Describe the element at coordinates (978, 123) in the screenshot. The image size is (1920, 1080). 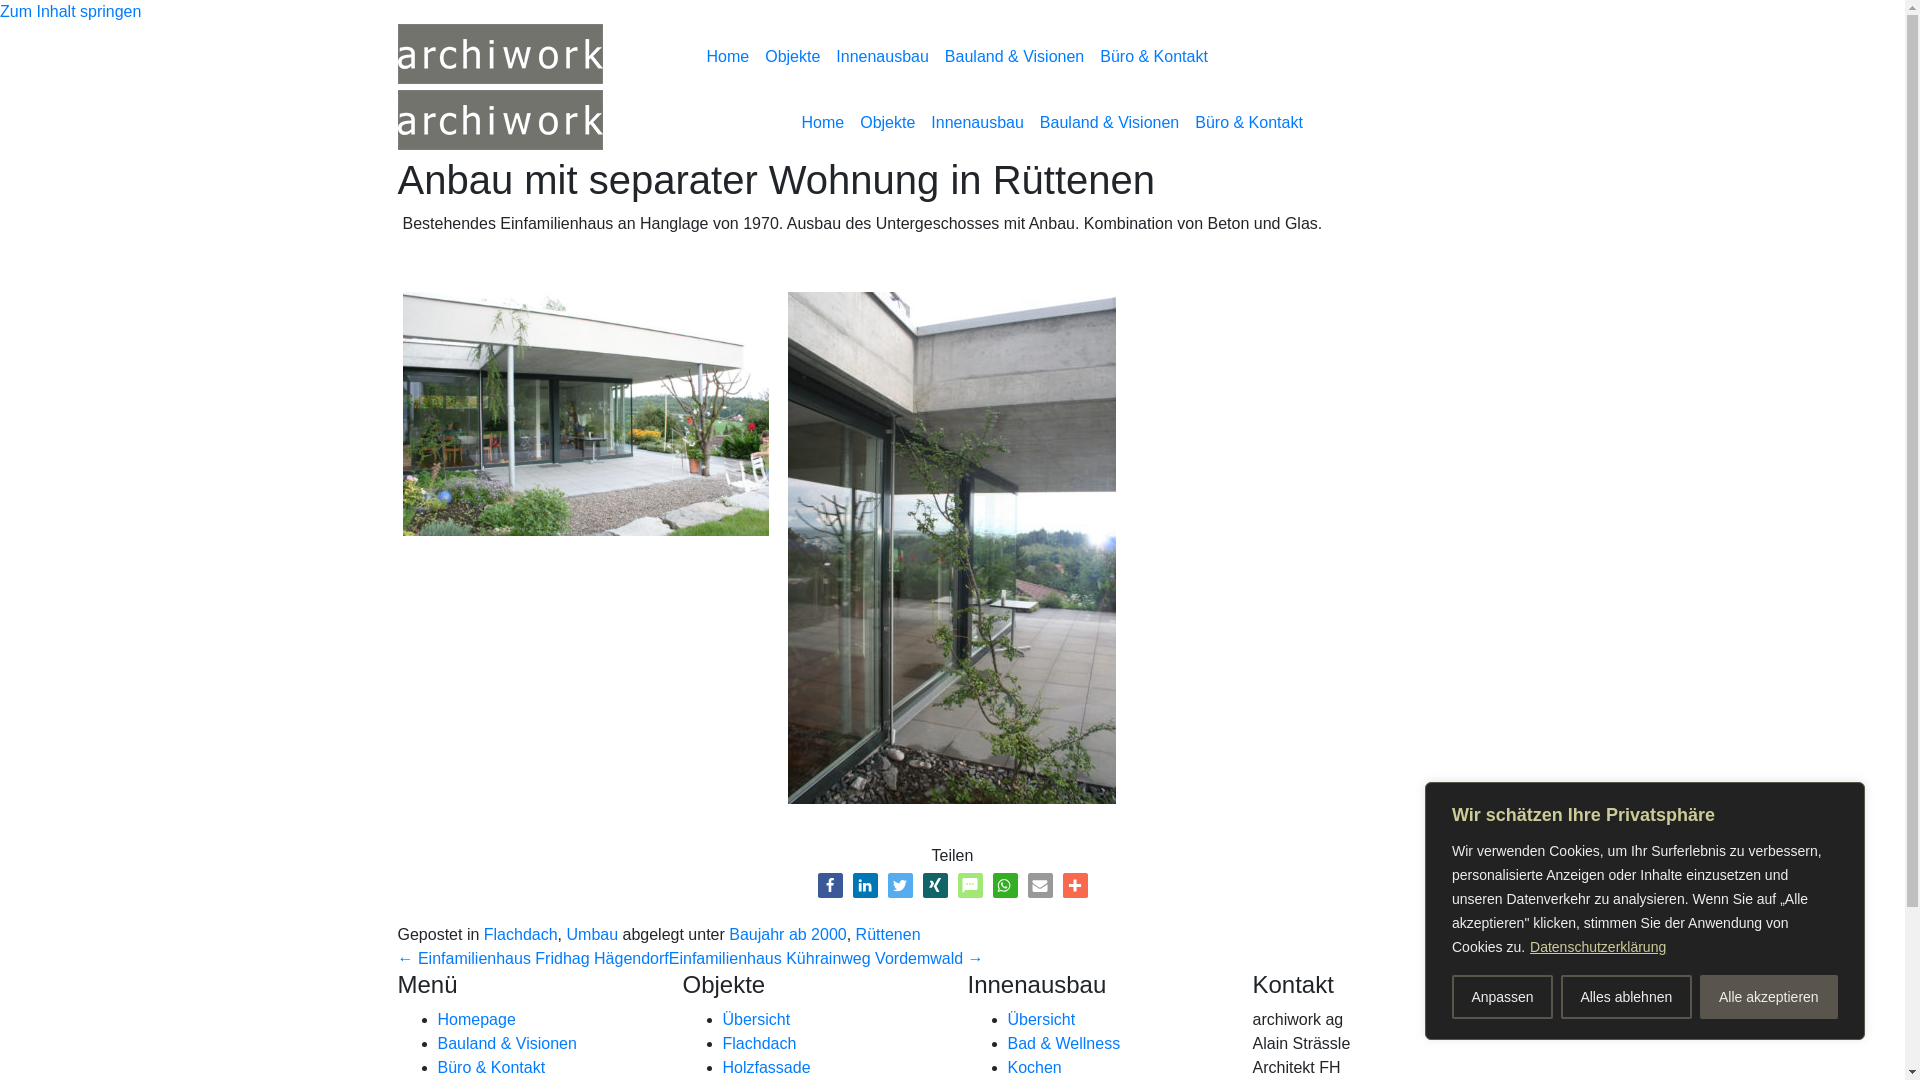
I see `Innenausbau` at that location.